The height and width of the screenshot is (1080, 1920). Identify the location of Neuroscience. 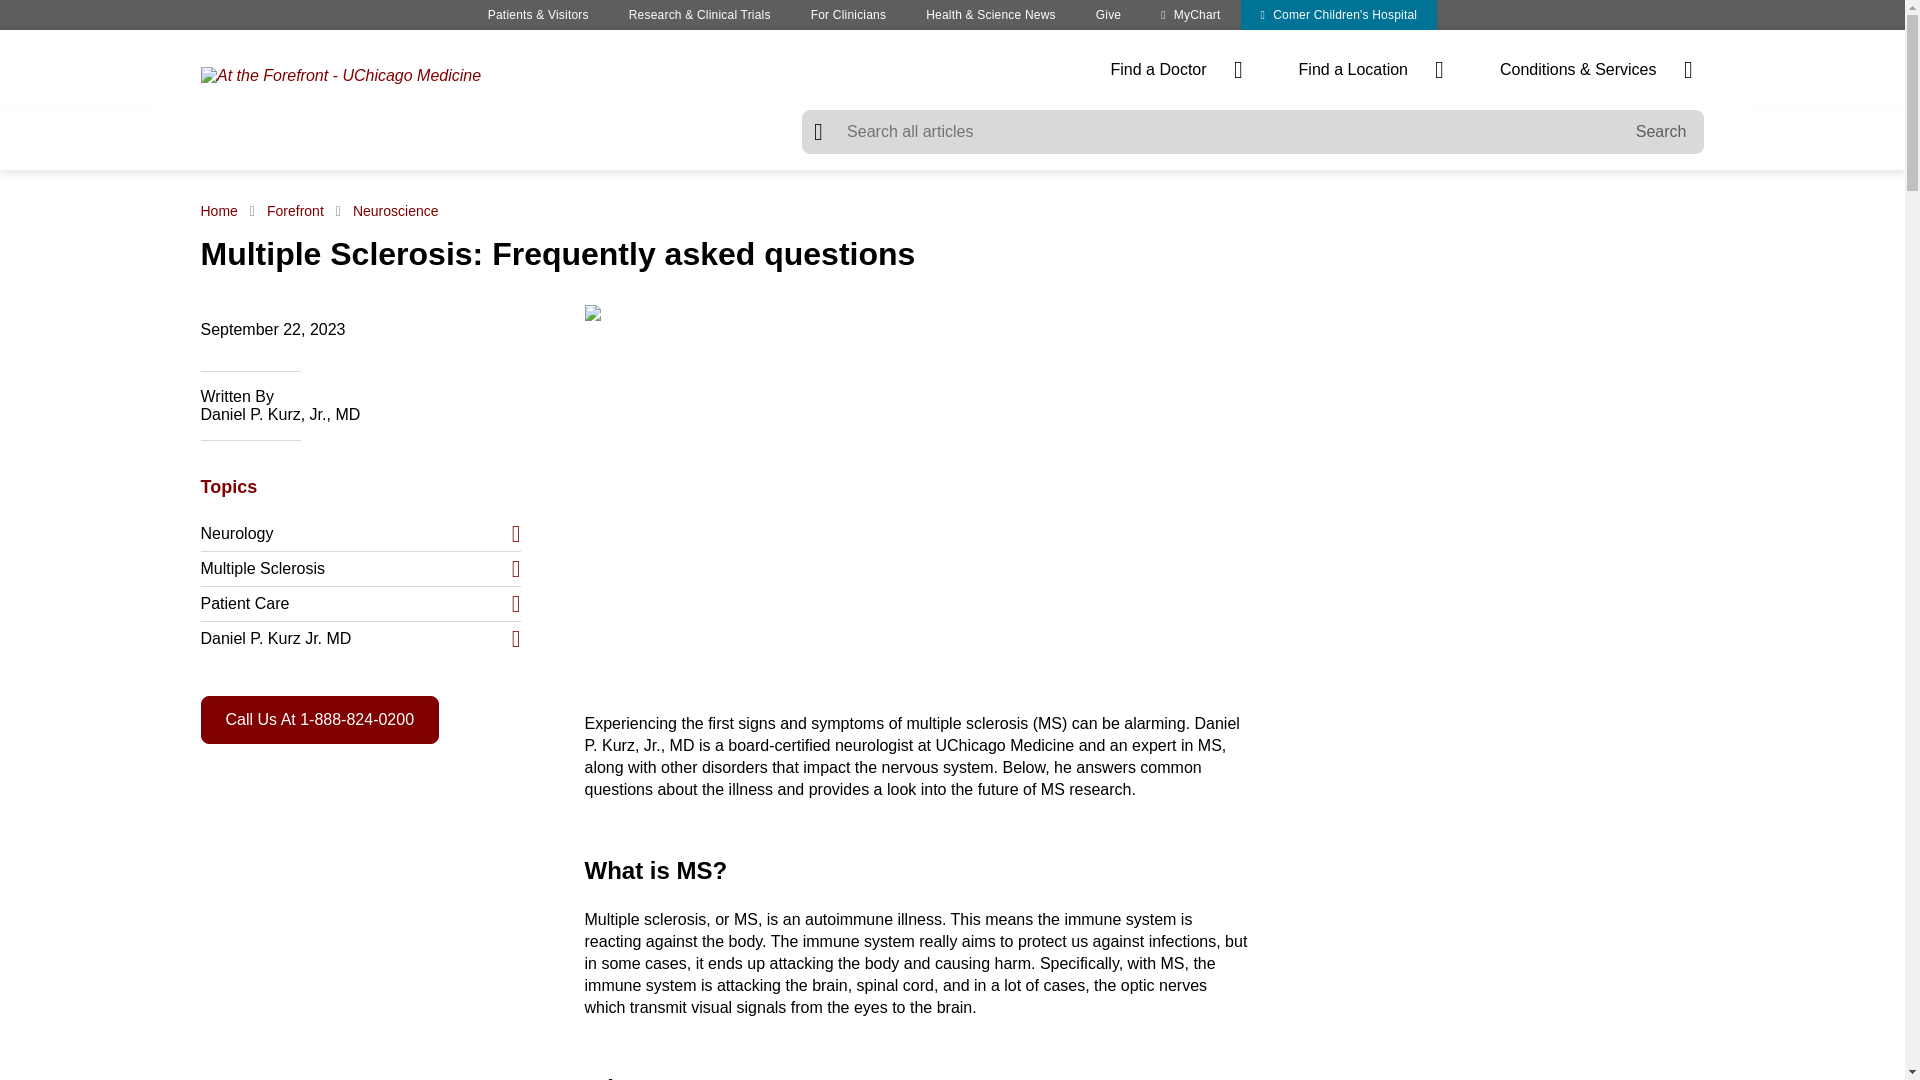
(396, 211).